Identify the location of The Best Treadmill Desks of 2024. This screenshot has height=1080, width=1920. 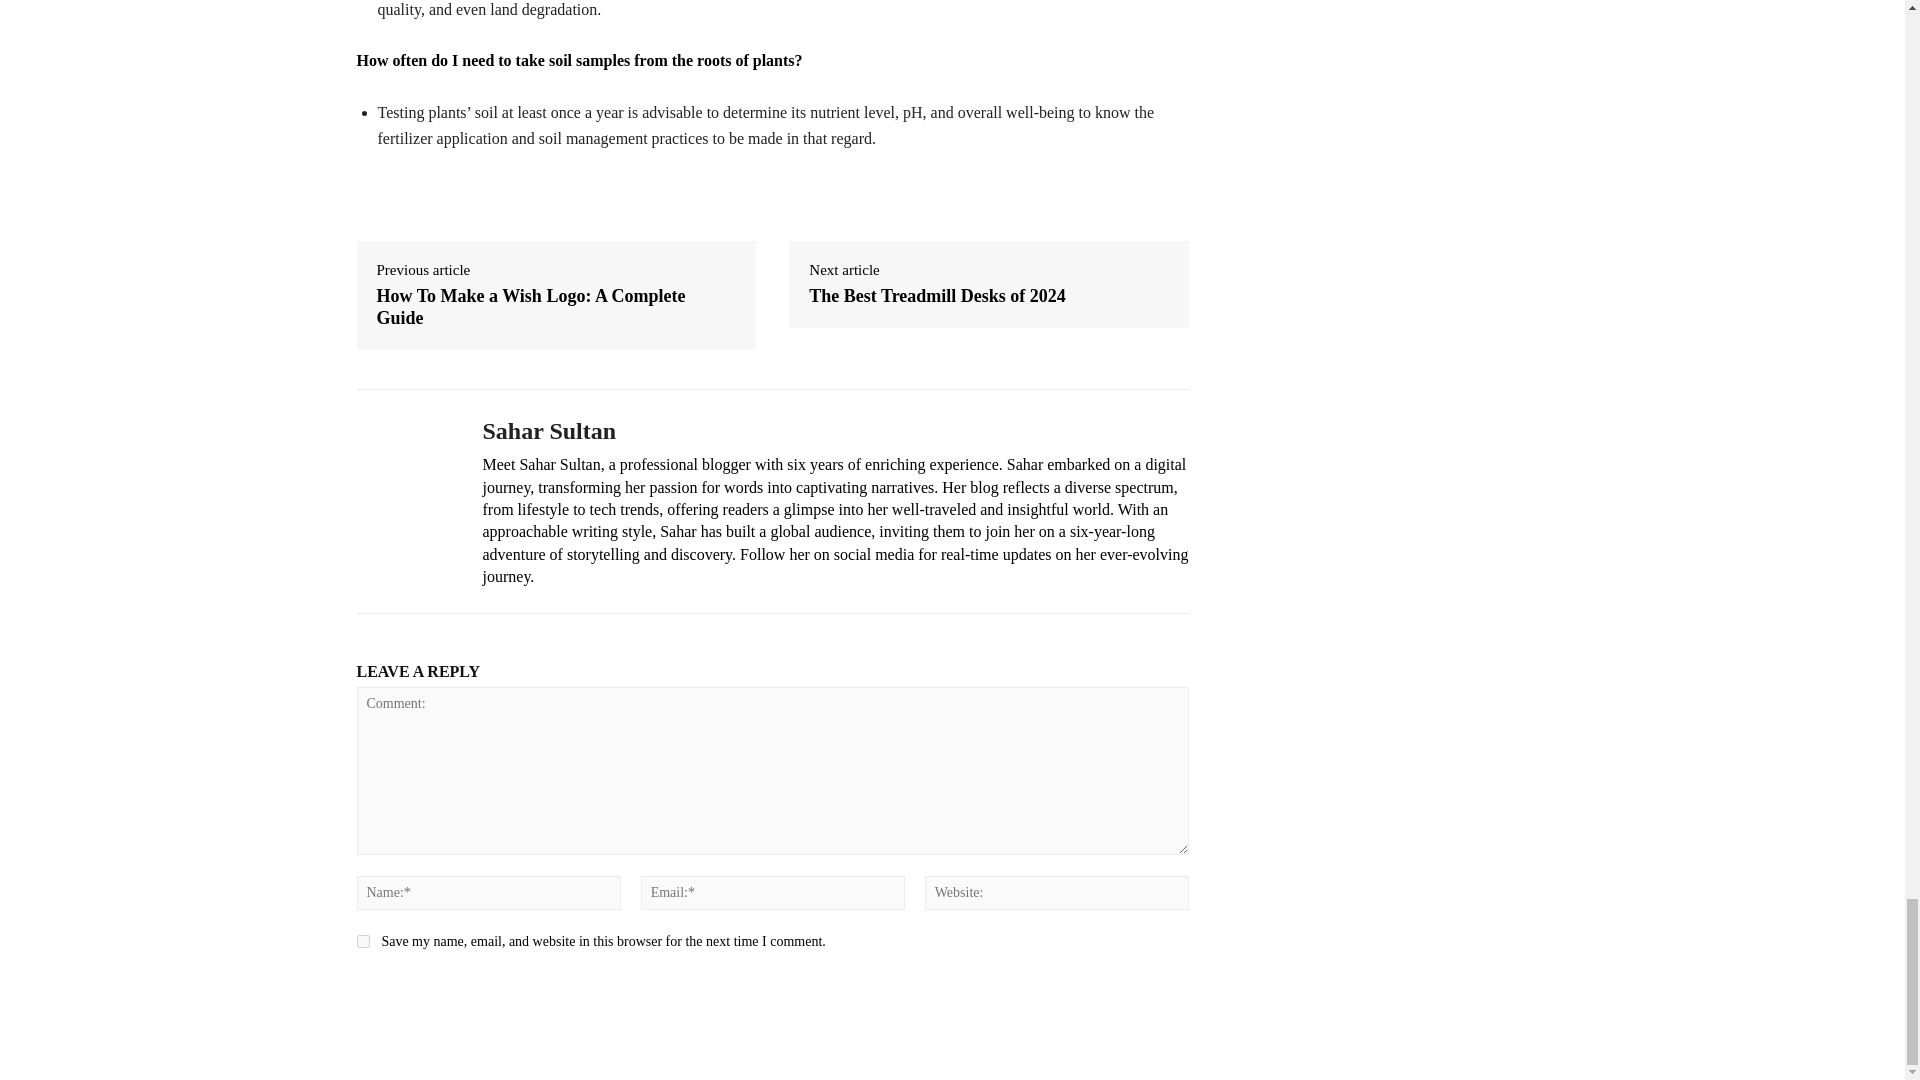
(936, 296).